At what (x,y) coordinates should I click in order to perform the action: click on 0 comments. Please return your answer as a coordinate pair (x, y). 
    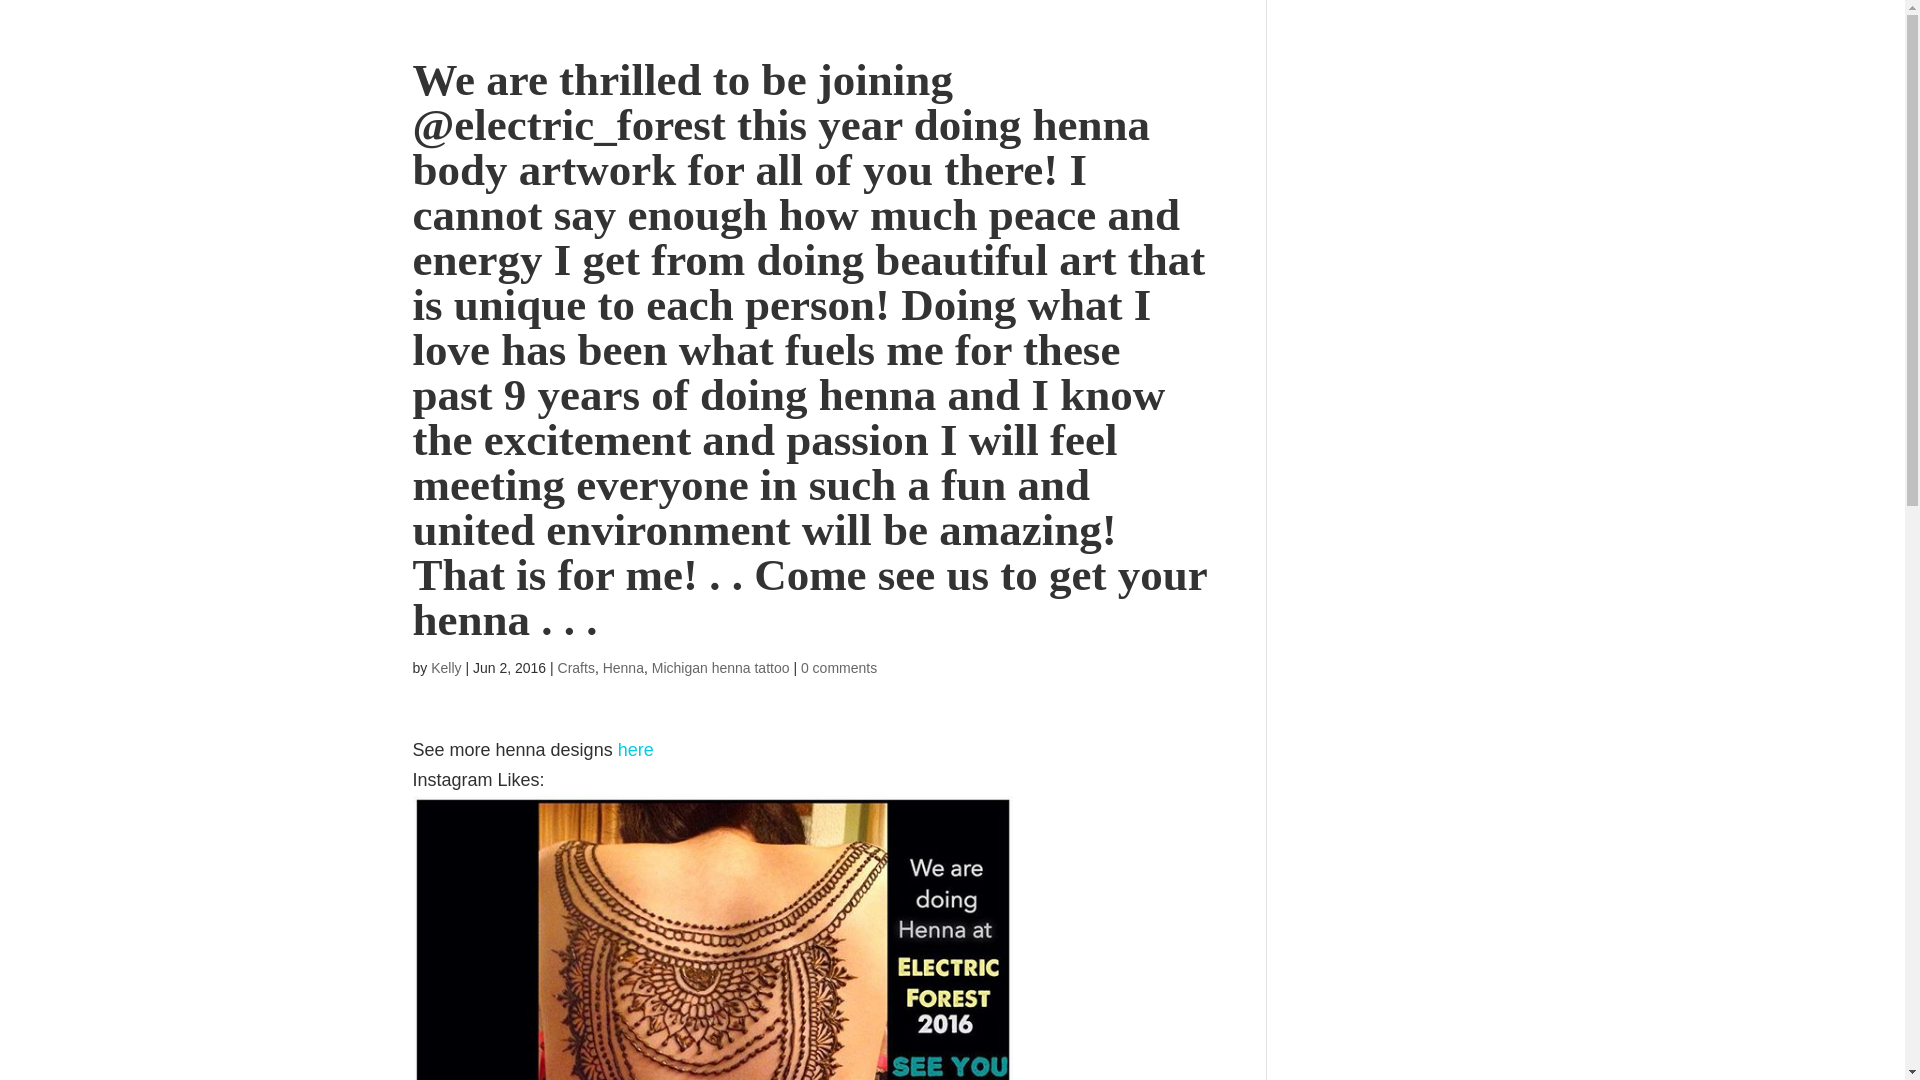
    Looking at the image, I should click on (838, 668).